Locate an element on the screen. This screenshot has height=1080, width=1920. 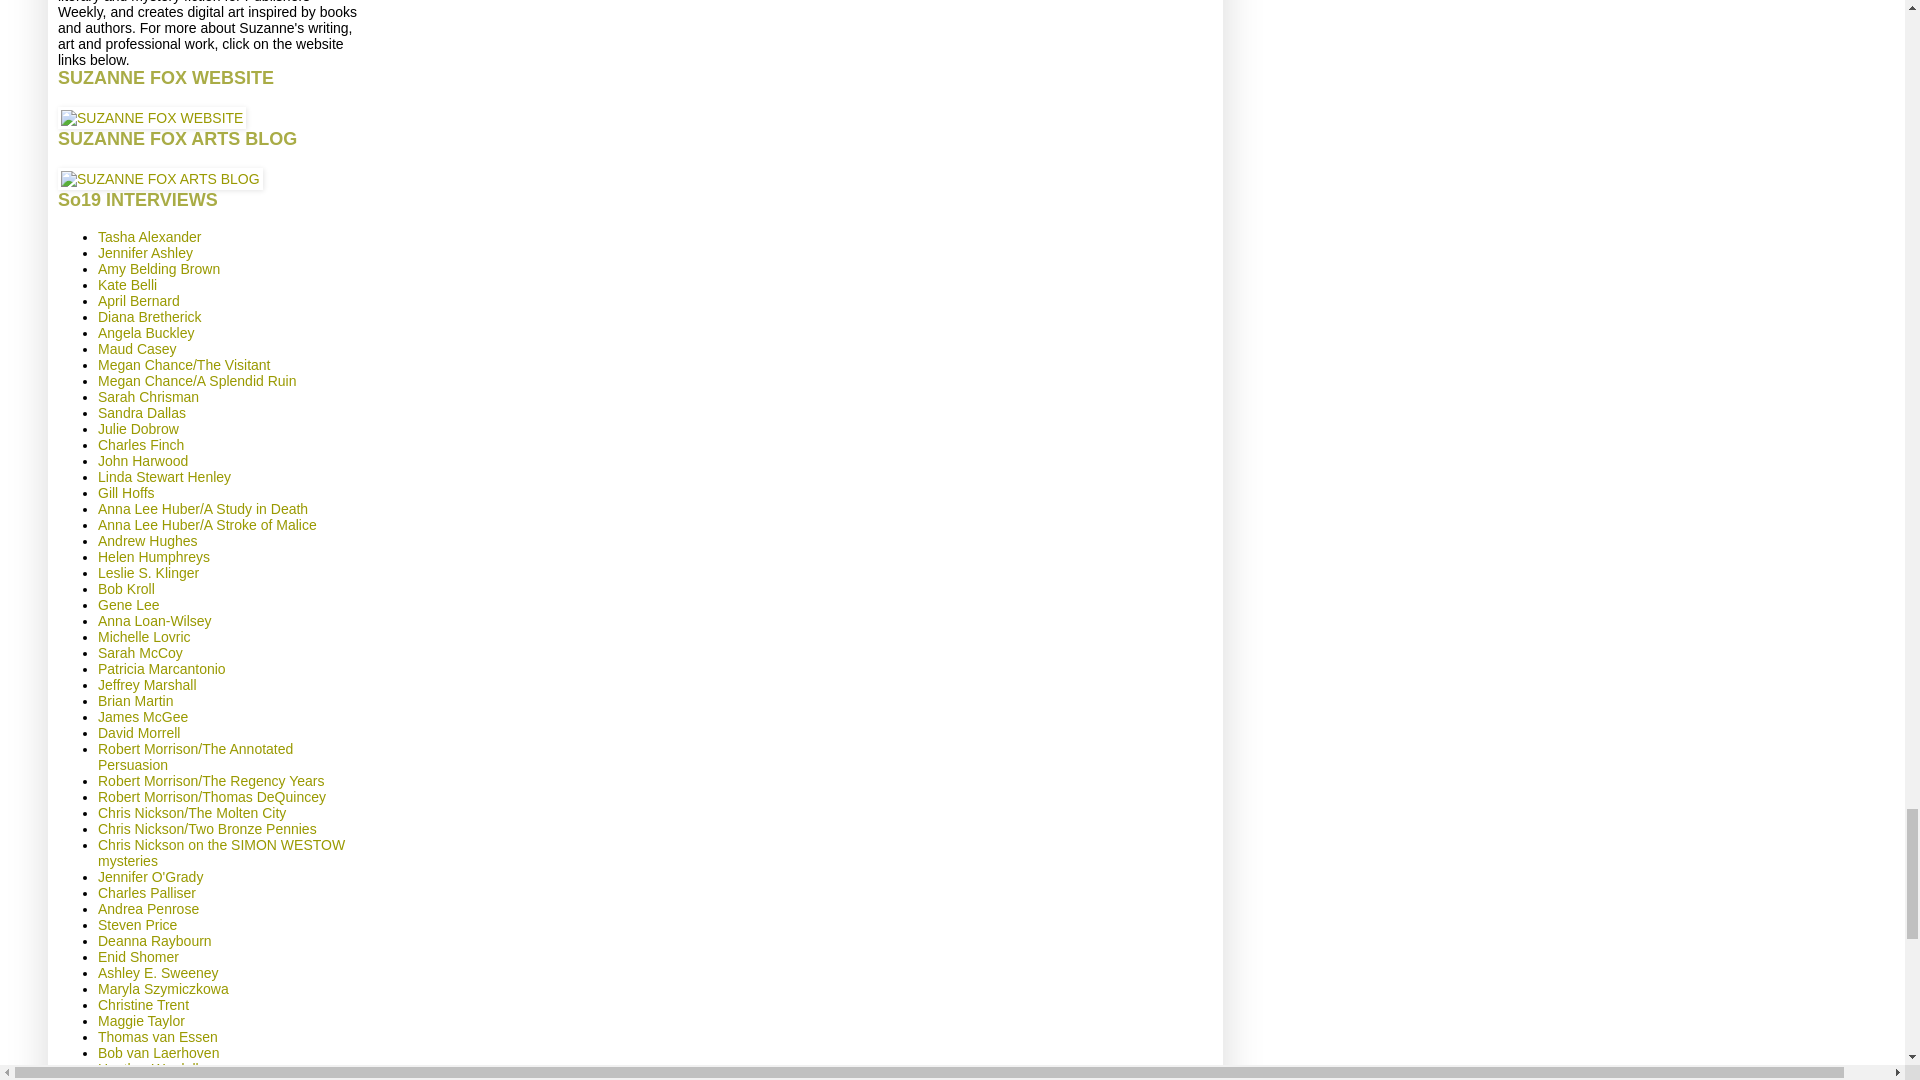
Maud Casey is located at coordinates (136, 349).